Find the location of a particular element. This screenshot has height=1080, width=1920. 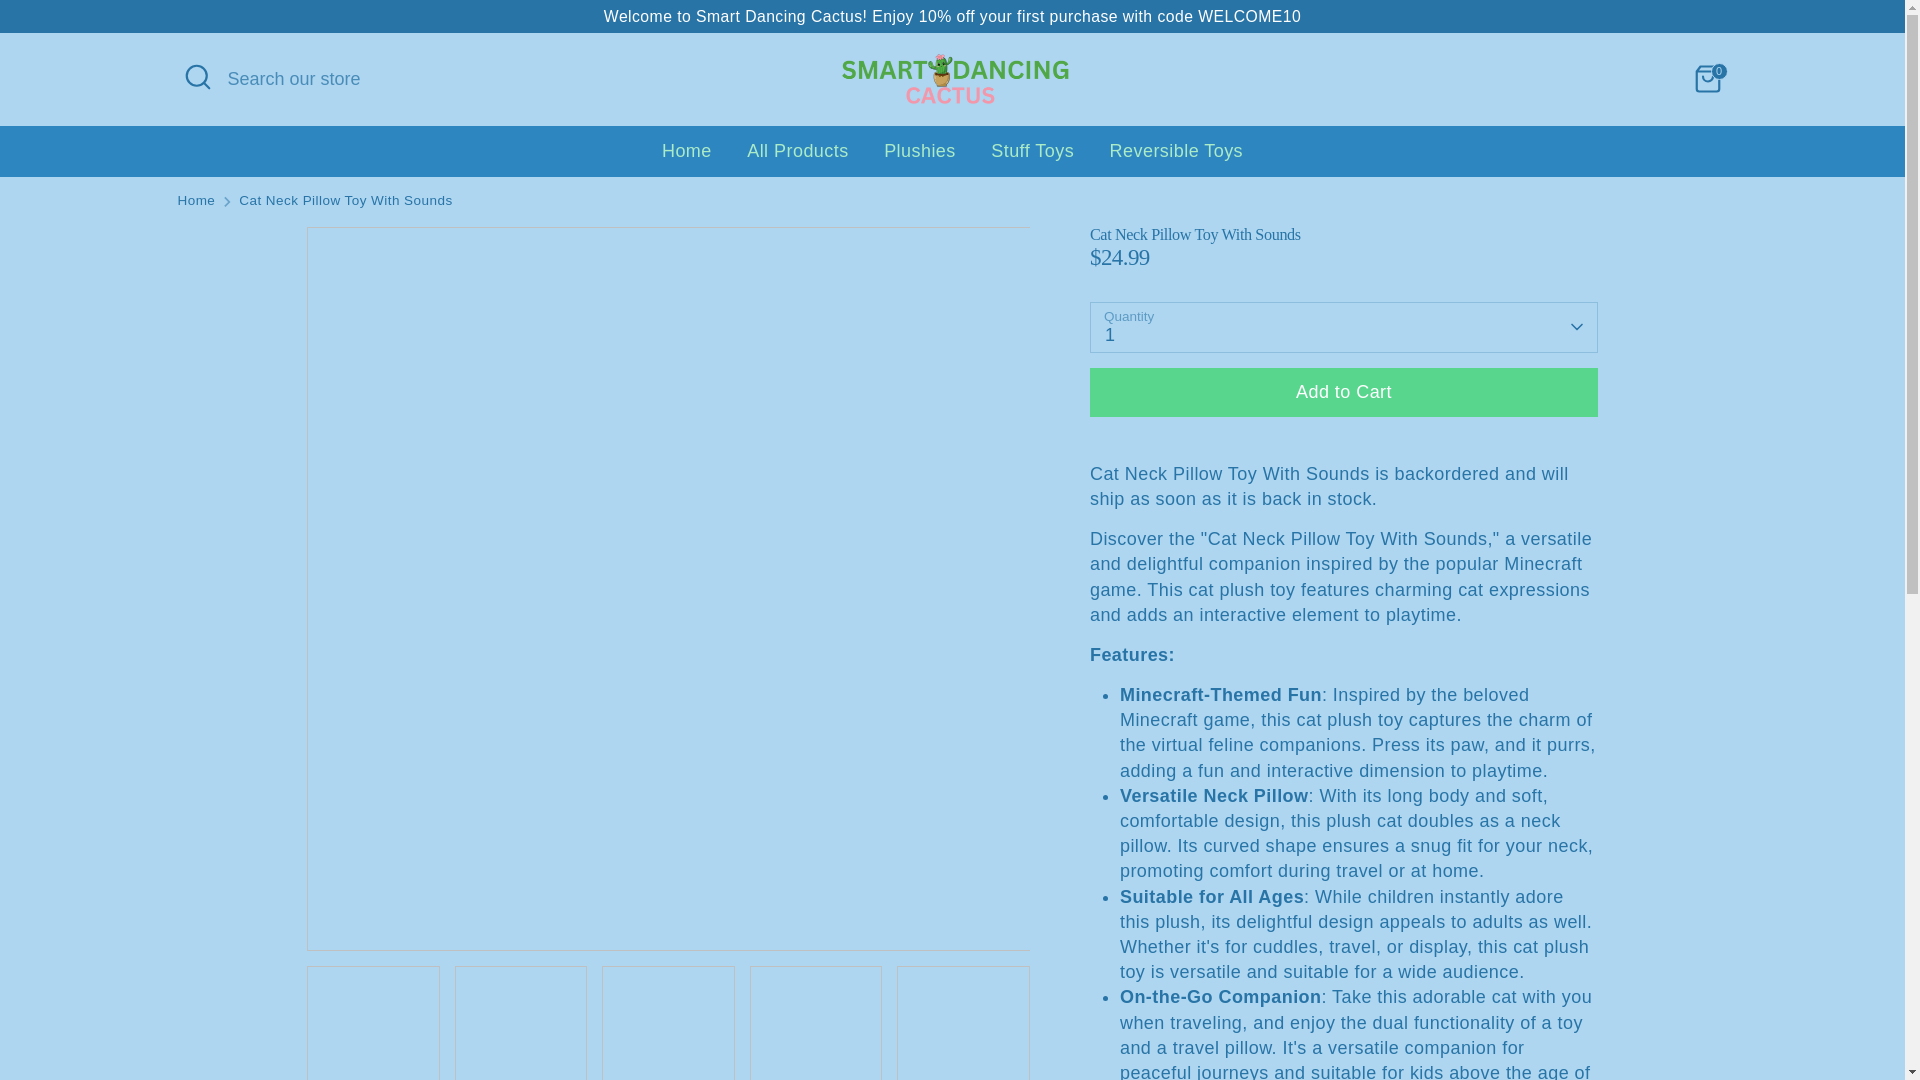

Cat Neck Pillow Toy With Sounds is located at coordinates (344, 201).